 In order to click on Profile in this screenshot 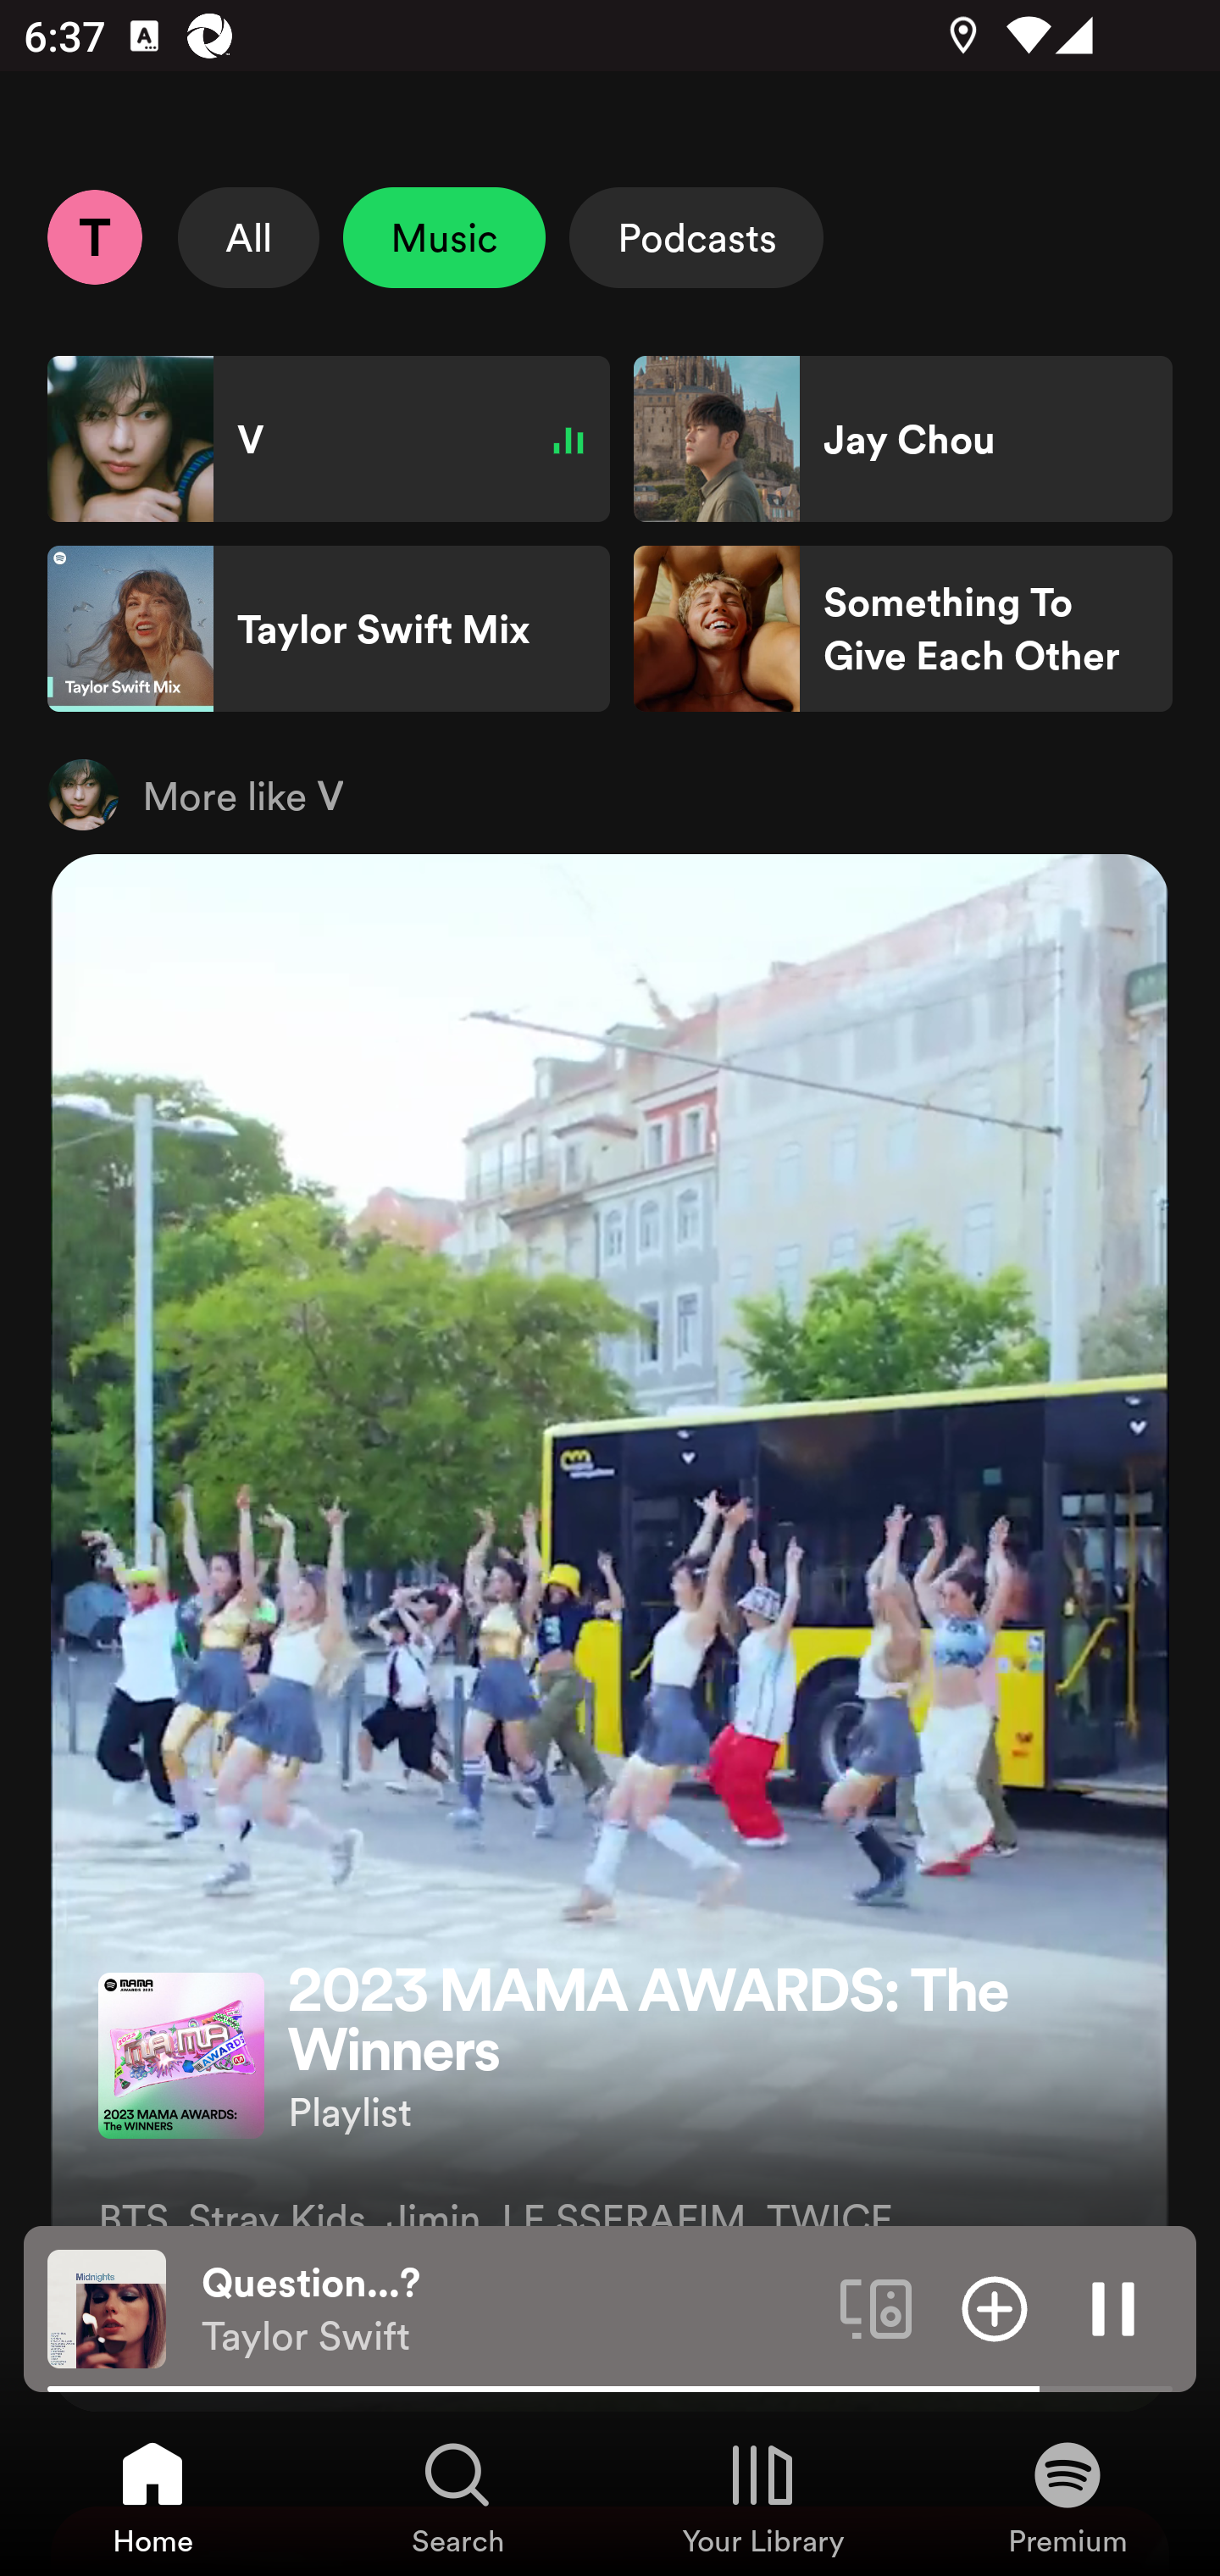, I will do `click(94, 236)`.